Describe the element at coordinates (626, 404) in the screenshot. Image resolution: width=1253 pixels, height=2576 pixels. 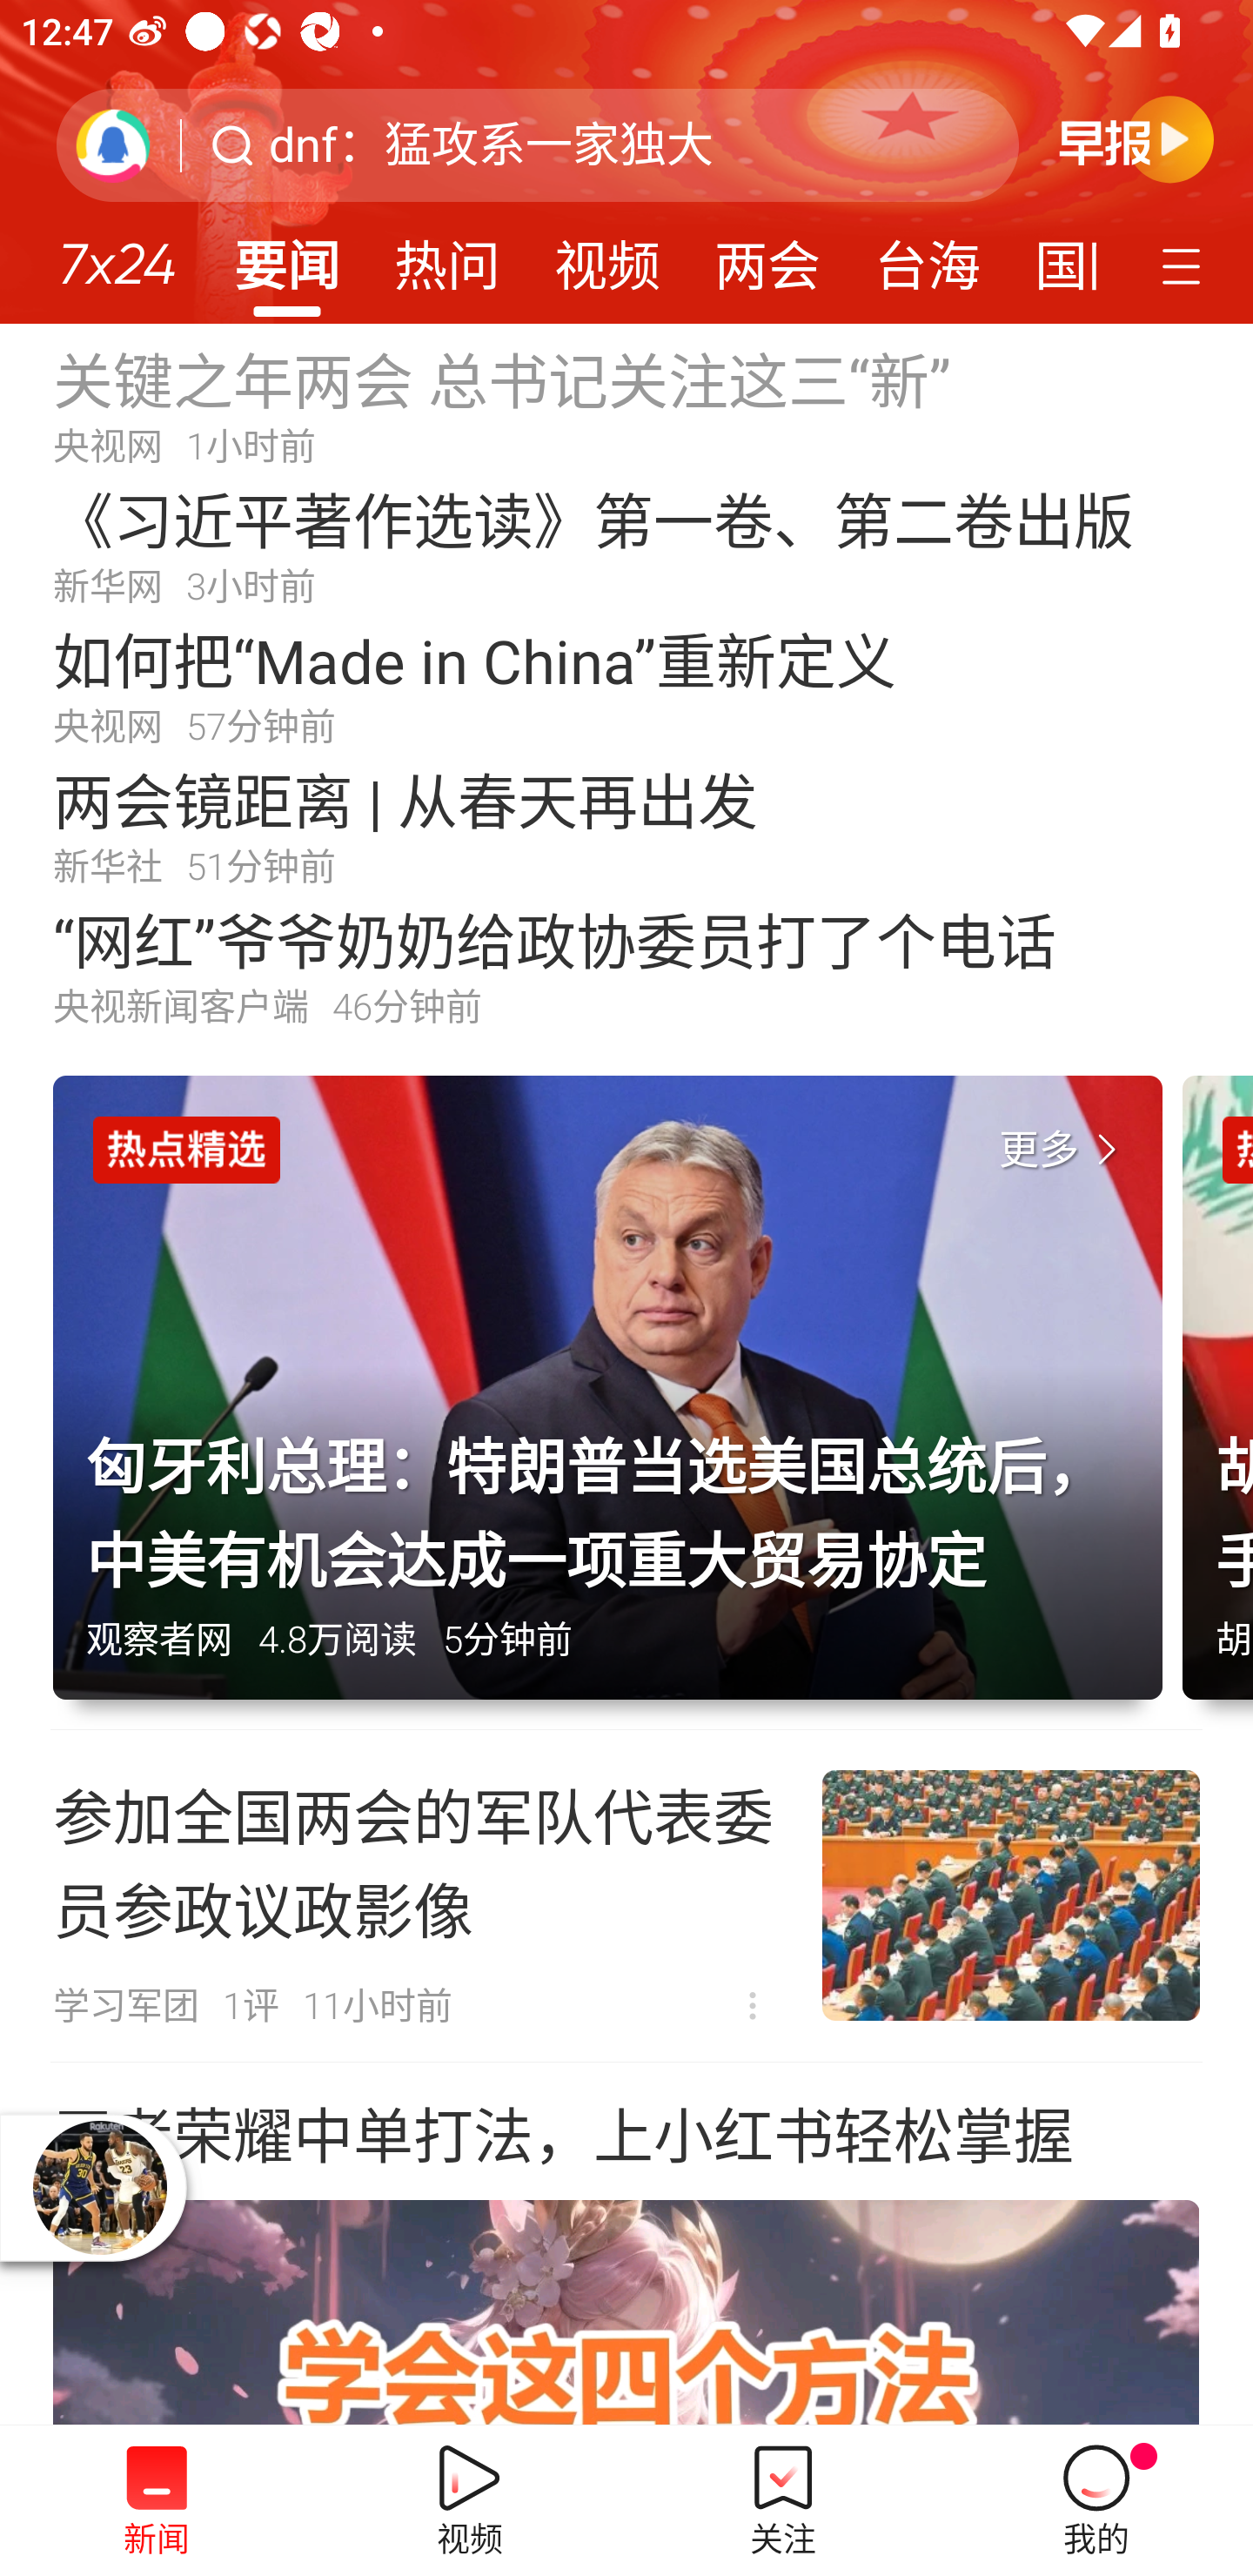
I see `关键之年两会 总书记关注这三“新” 央视网 1小时前` at that location.